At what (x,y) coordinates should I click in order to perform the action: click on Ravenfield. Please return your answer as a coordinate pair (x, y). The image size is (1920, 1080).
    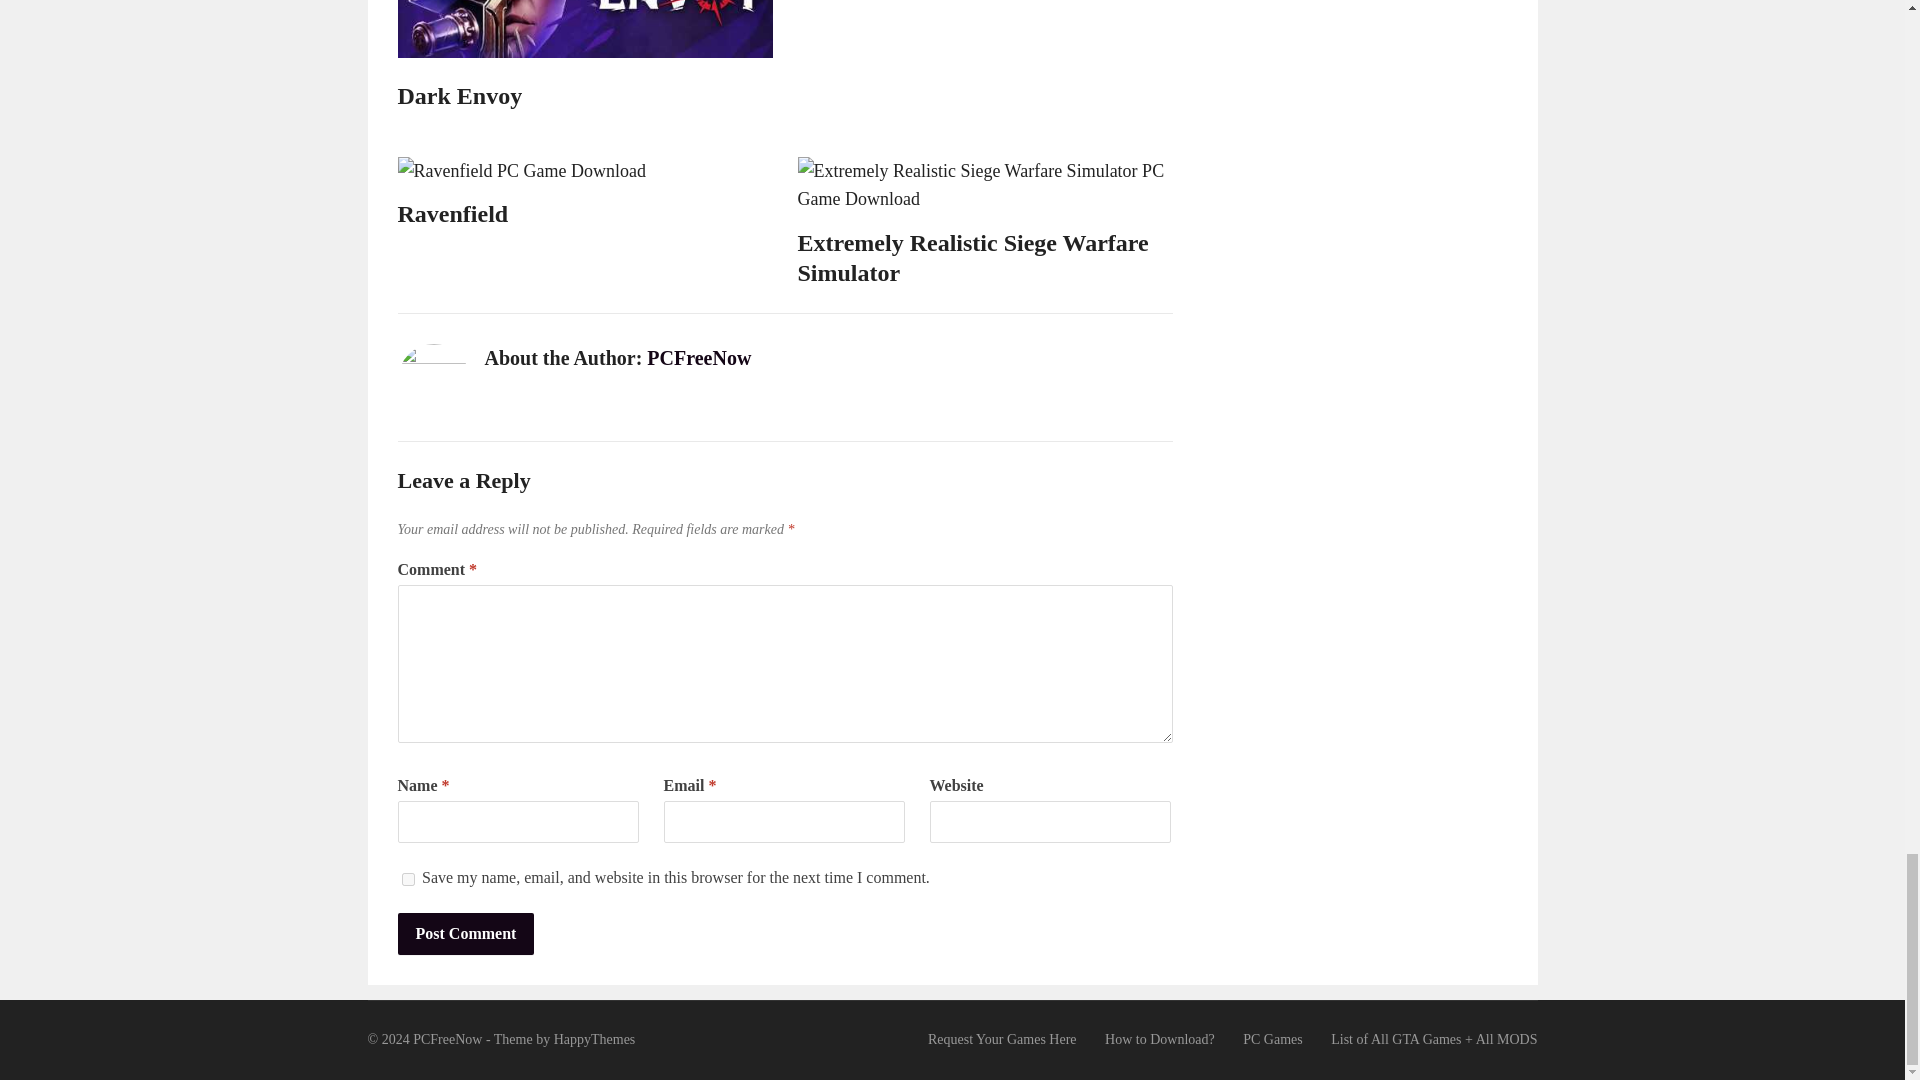
    Looking at the image, I should click on (452, 214).